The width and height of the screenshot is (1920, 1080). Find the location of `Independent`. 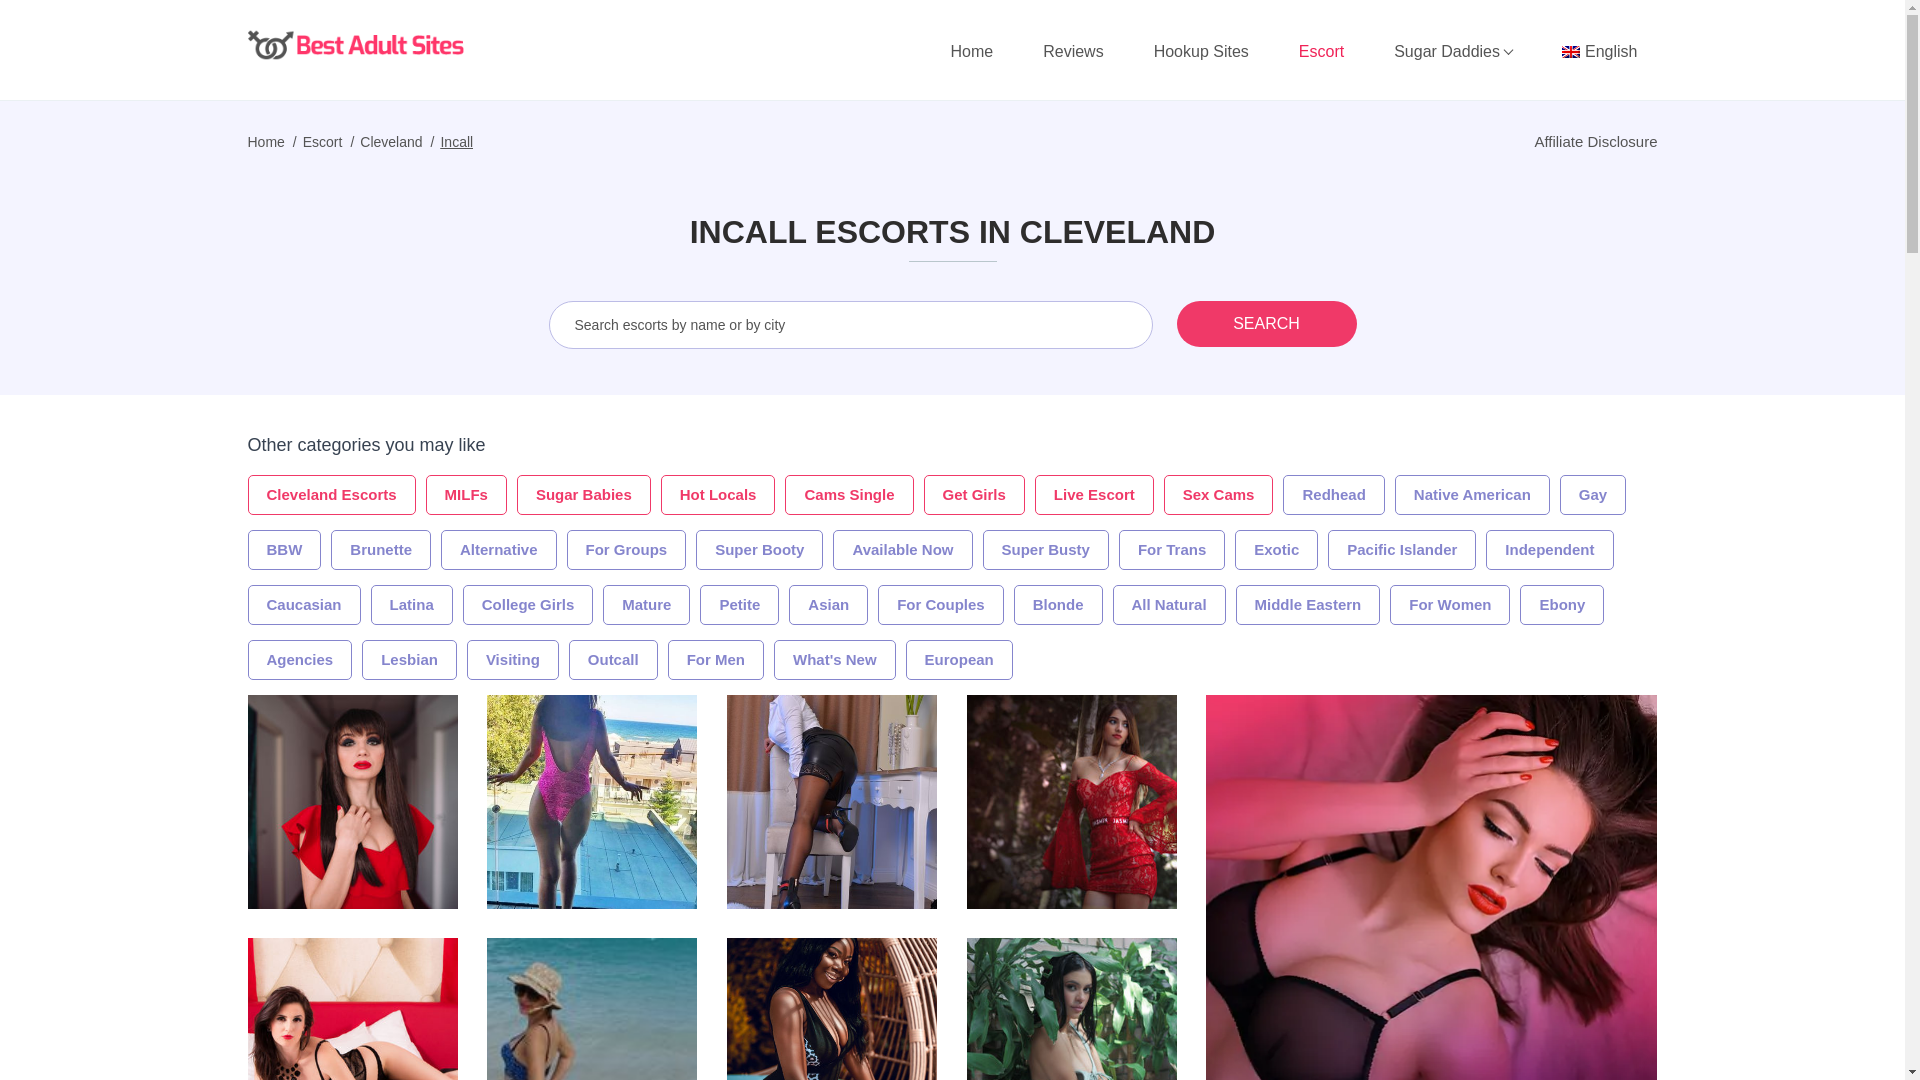

Independent is located at coordinates (1549, 550).